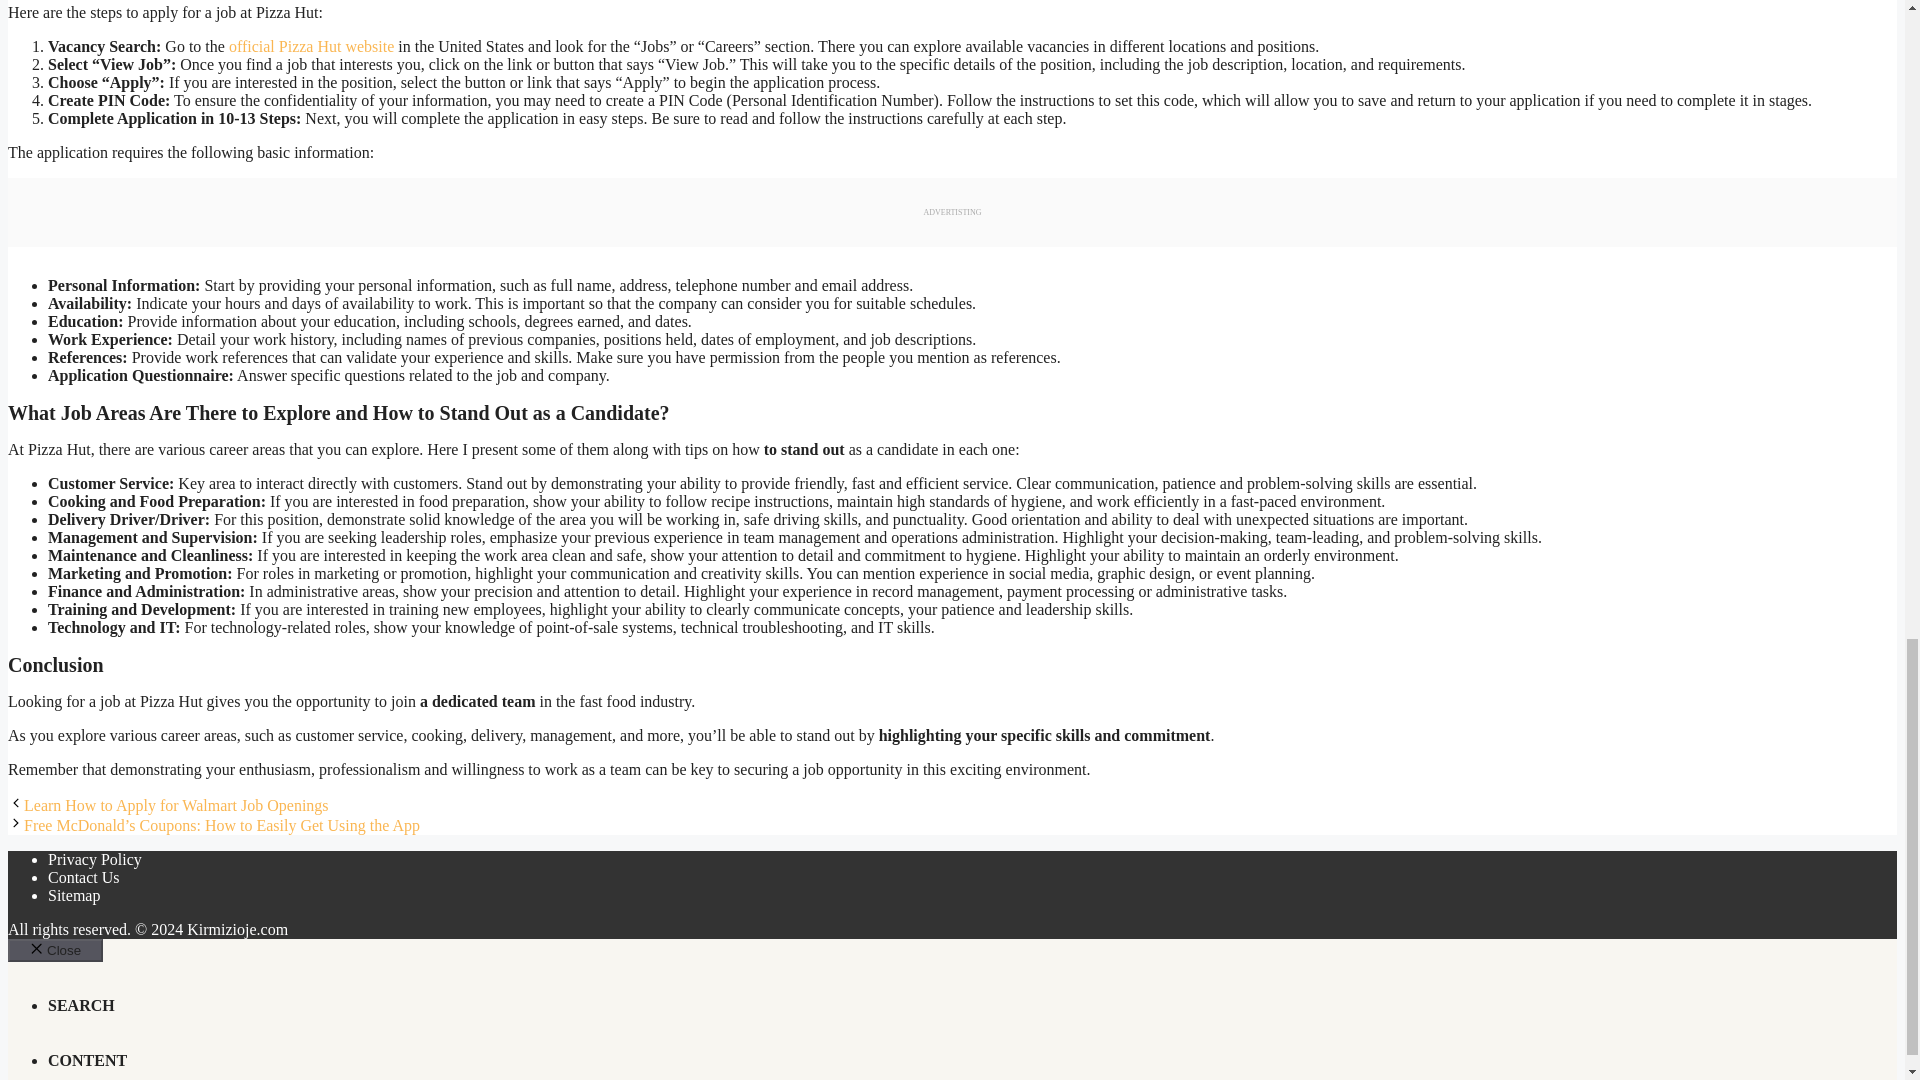 Image resolution: width=1920 pixels, height=1080 pixels. Describe the element at coordinates (84, 877) in the screenshot. I see `Contact Us` at that location.